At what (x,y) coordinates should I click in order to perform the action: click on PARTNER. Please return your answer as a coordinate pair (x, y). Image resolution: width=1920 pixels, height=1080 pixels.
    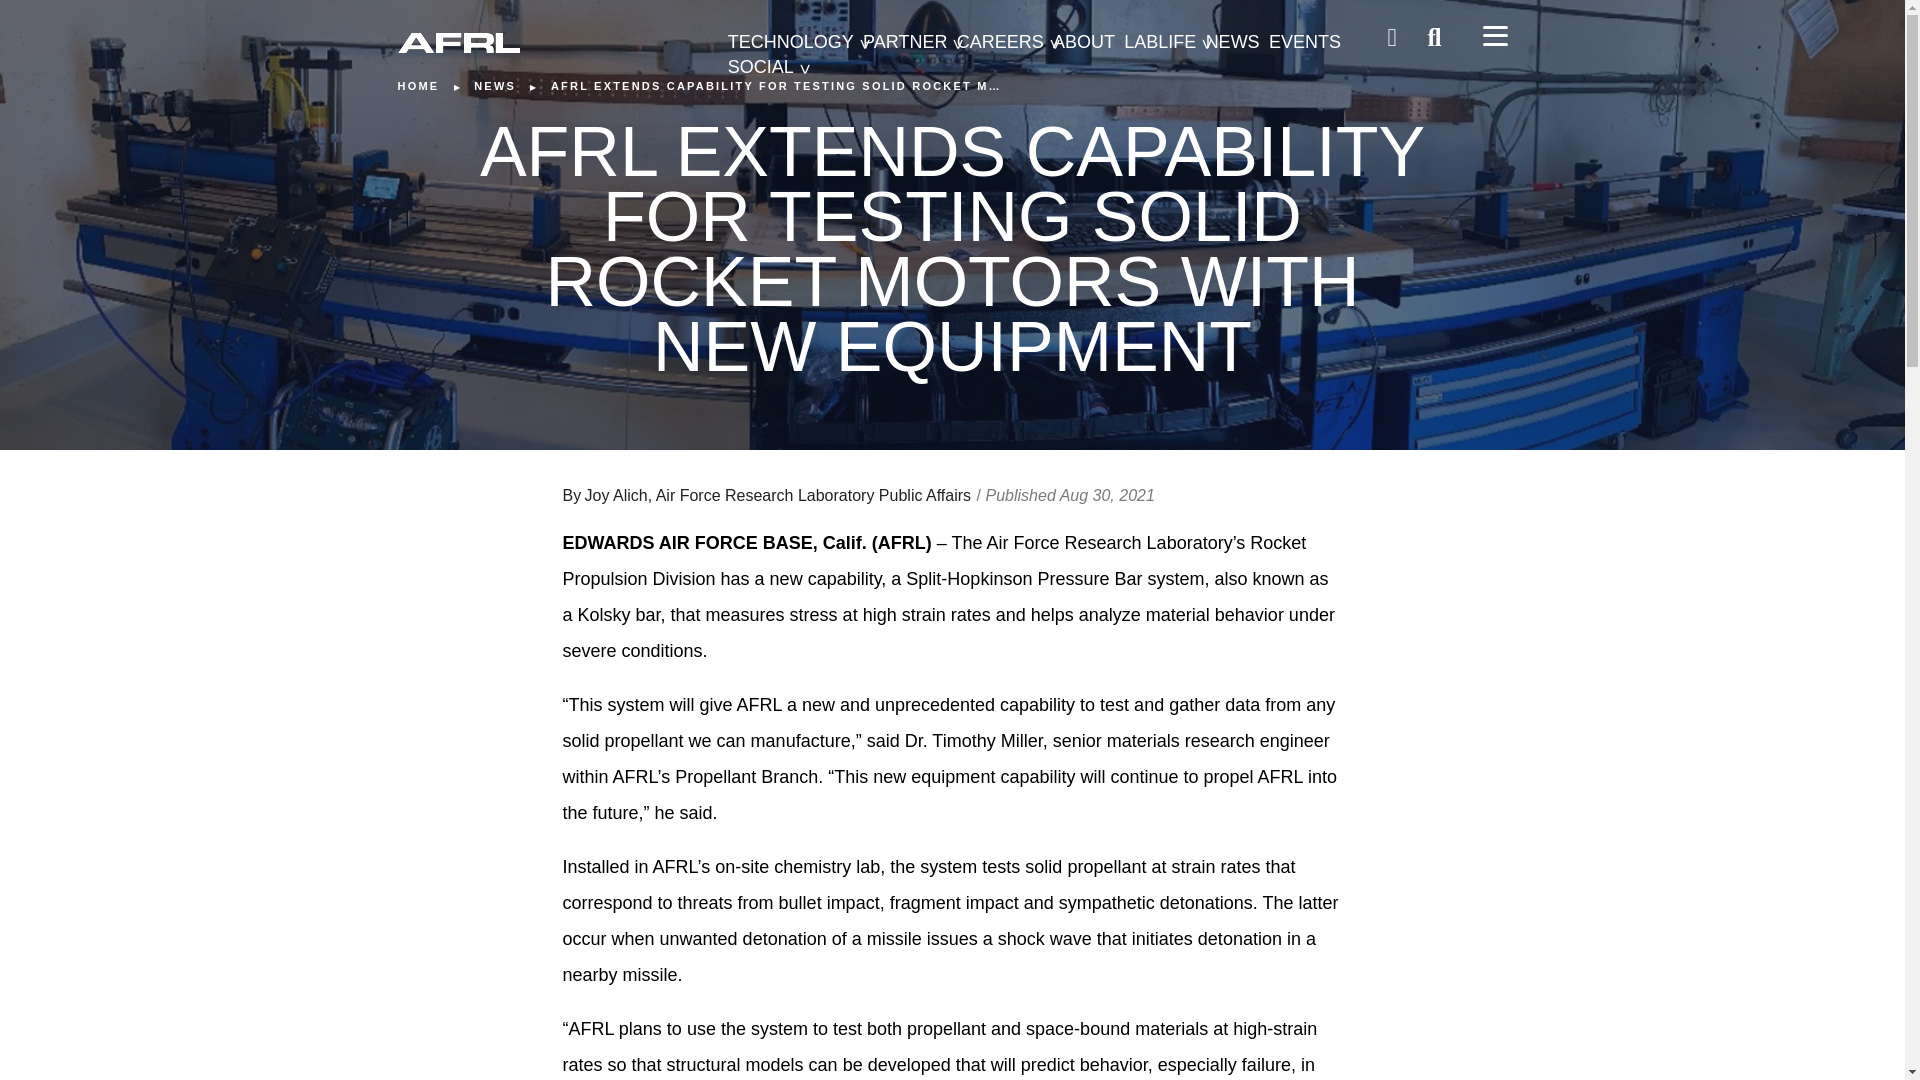
    Looking at the image, I should click on (904, 42).